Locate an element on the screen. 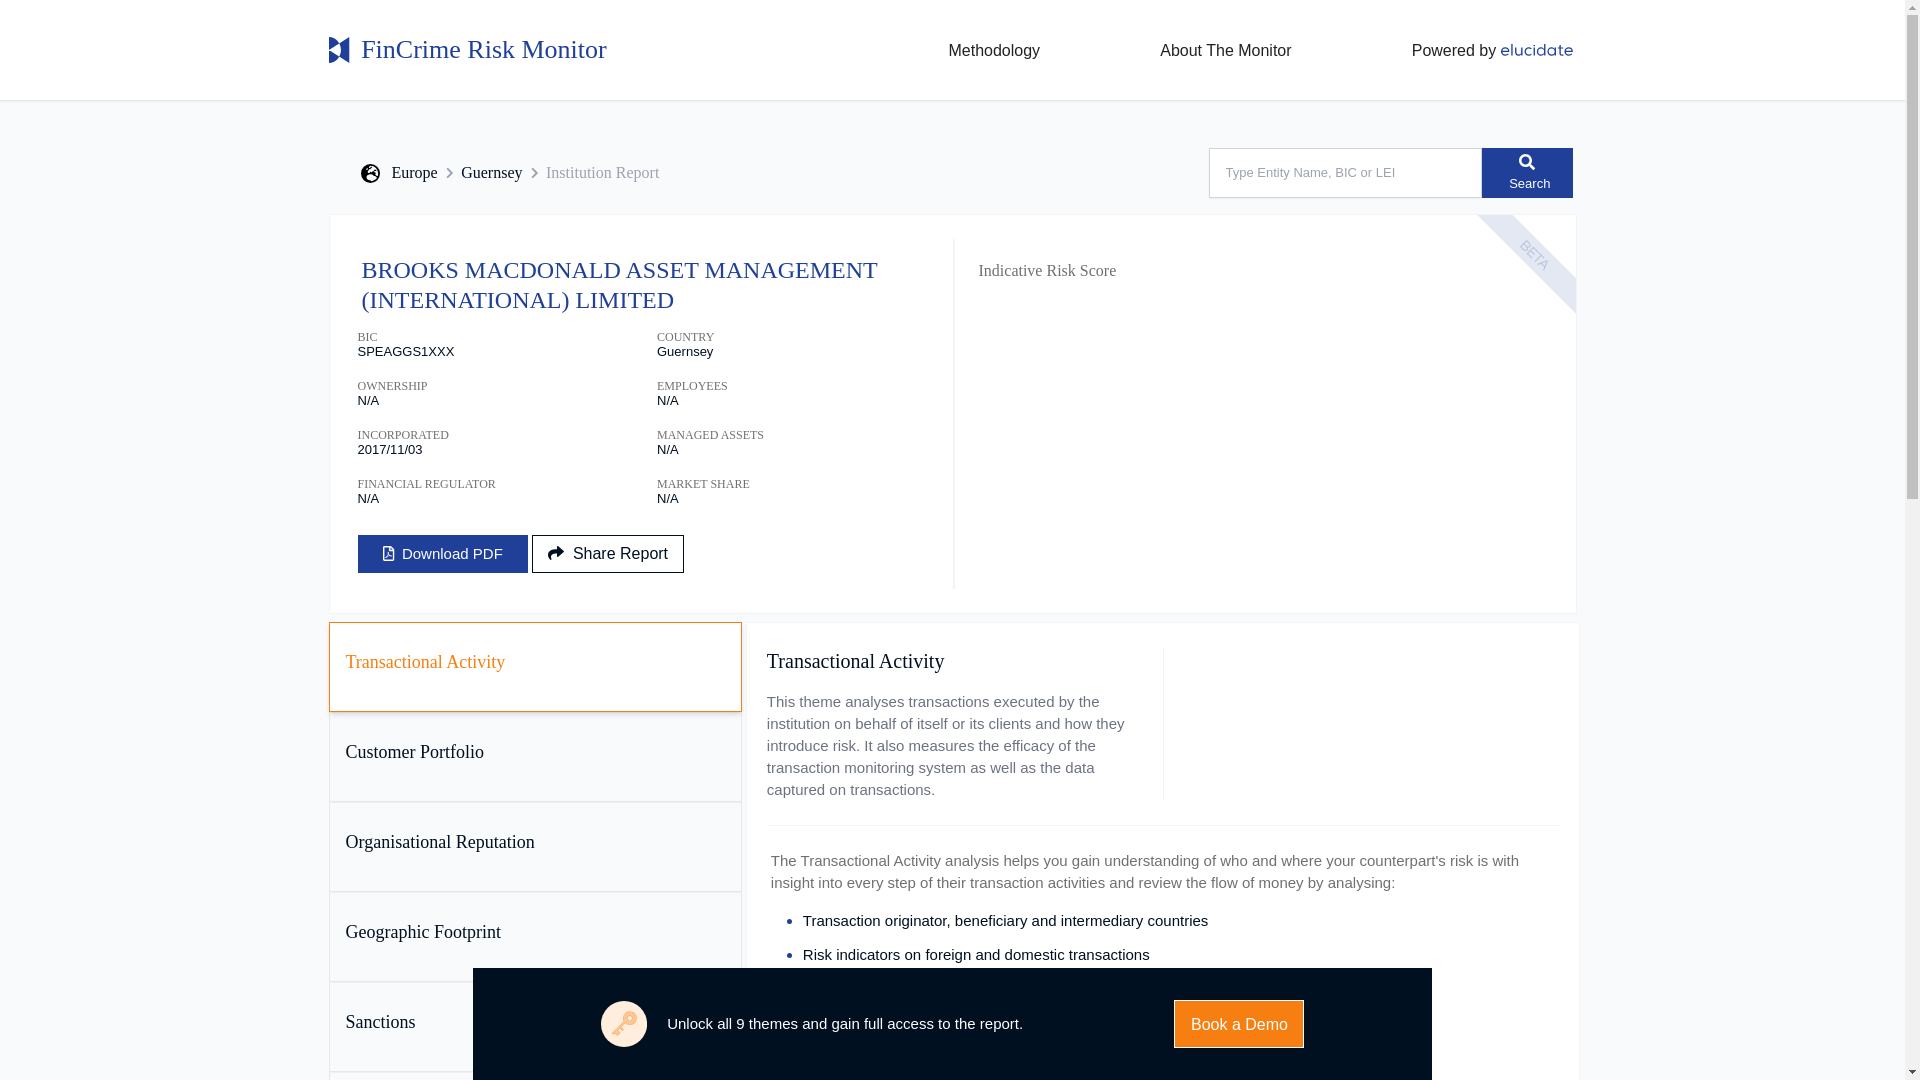 This screenshot has width=1920, height=1080. Download PDF is located at coordinates (442, 554).